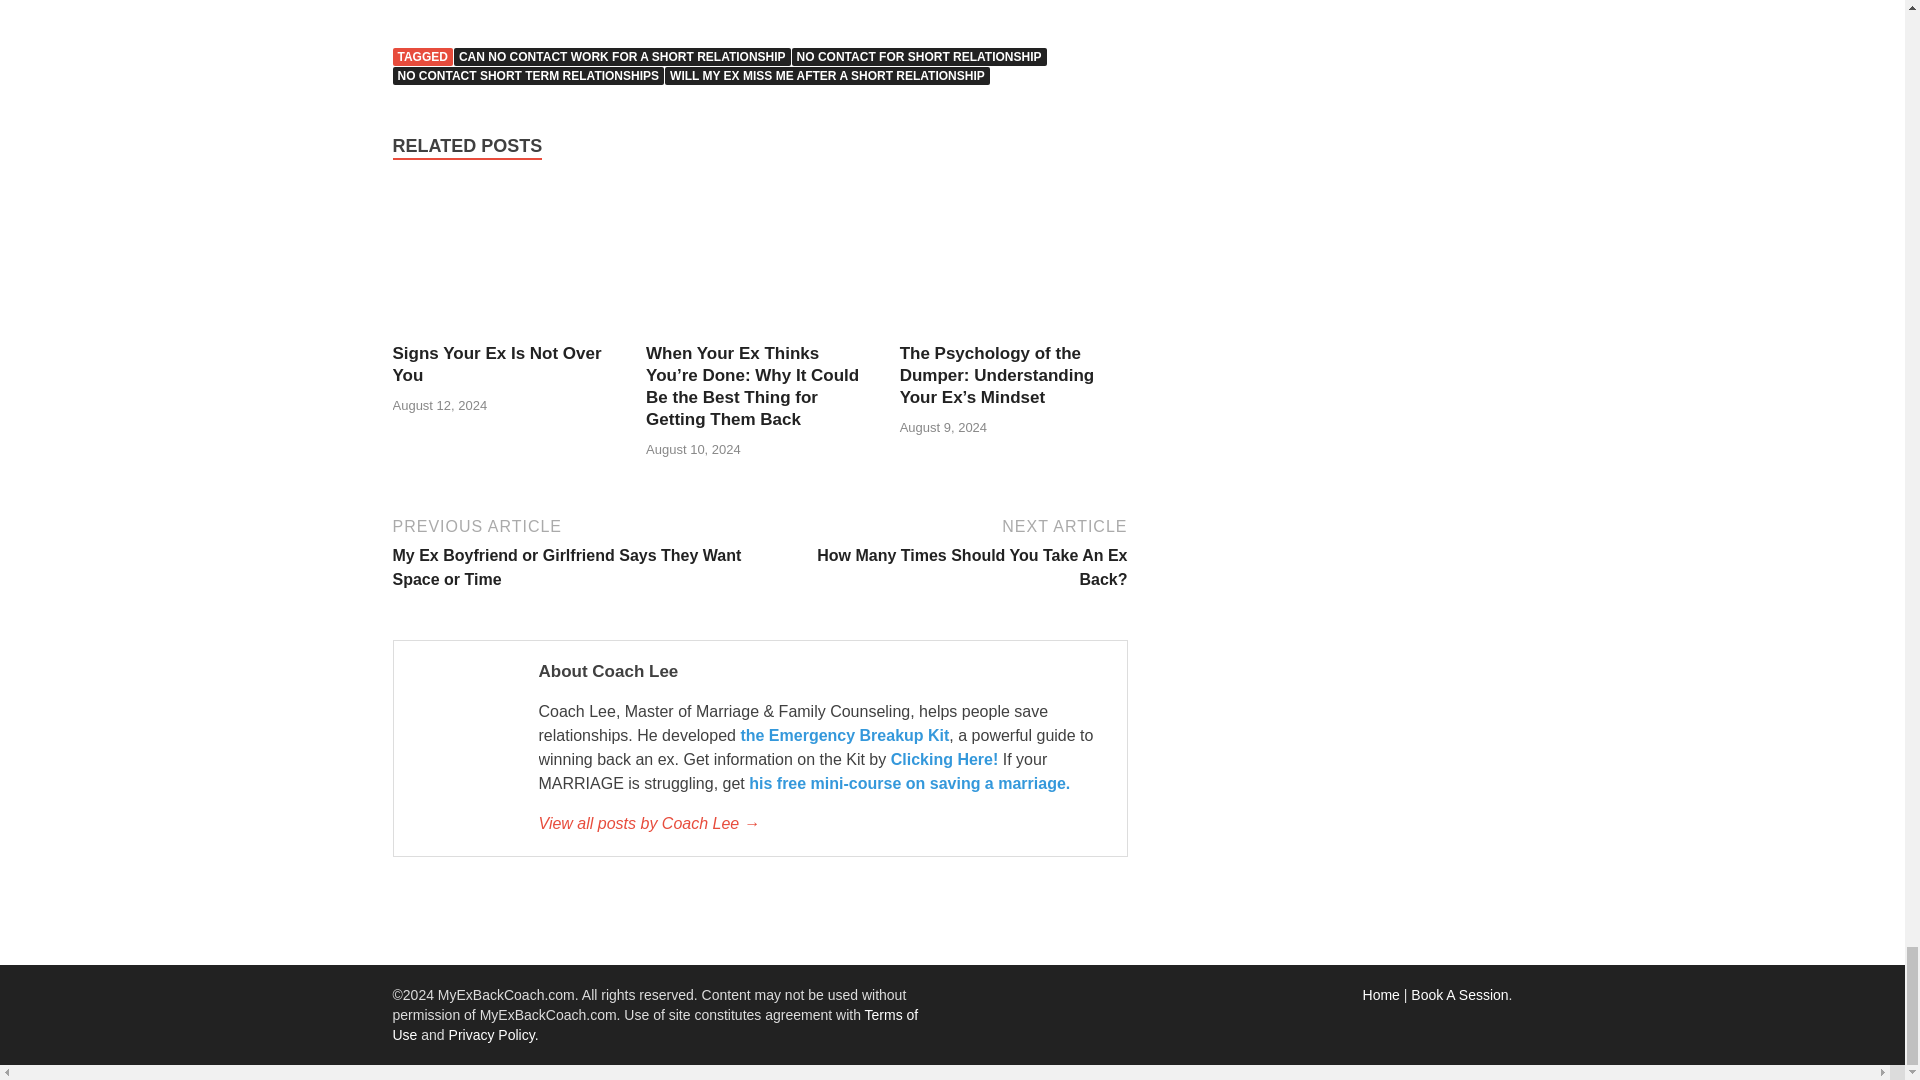 This screenshot has height=1080, width=1920. Describe the element at coordinates (1381, 995) in the screenshot. I see `My Ex Back Coach` at that location.